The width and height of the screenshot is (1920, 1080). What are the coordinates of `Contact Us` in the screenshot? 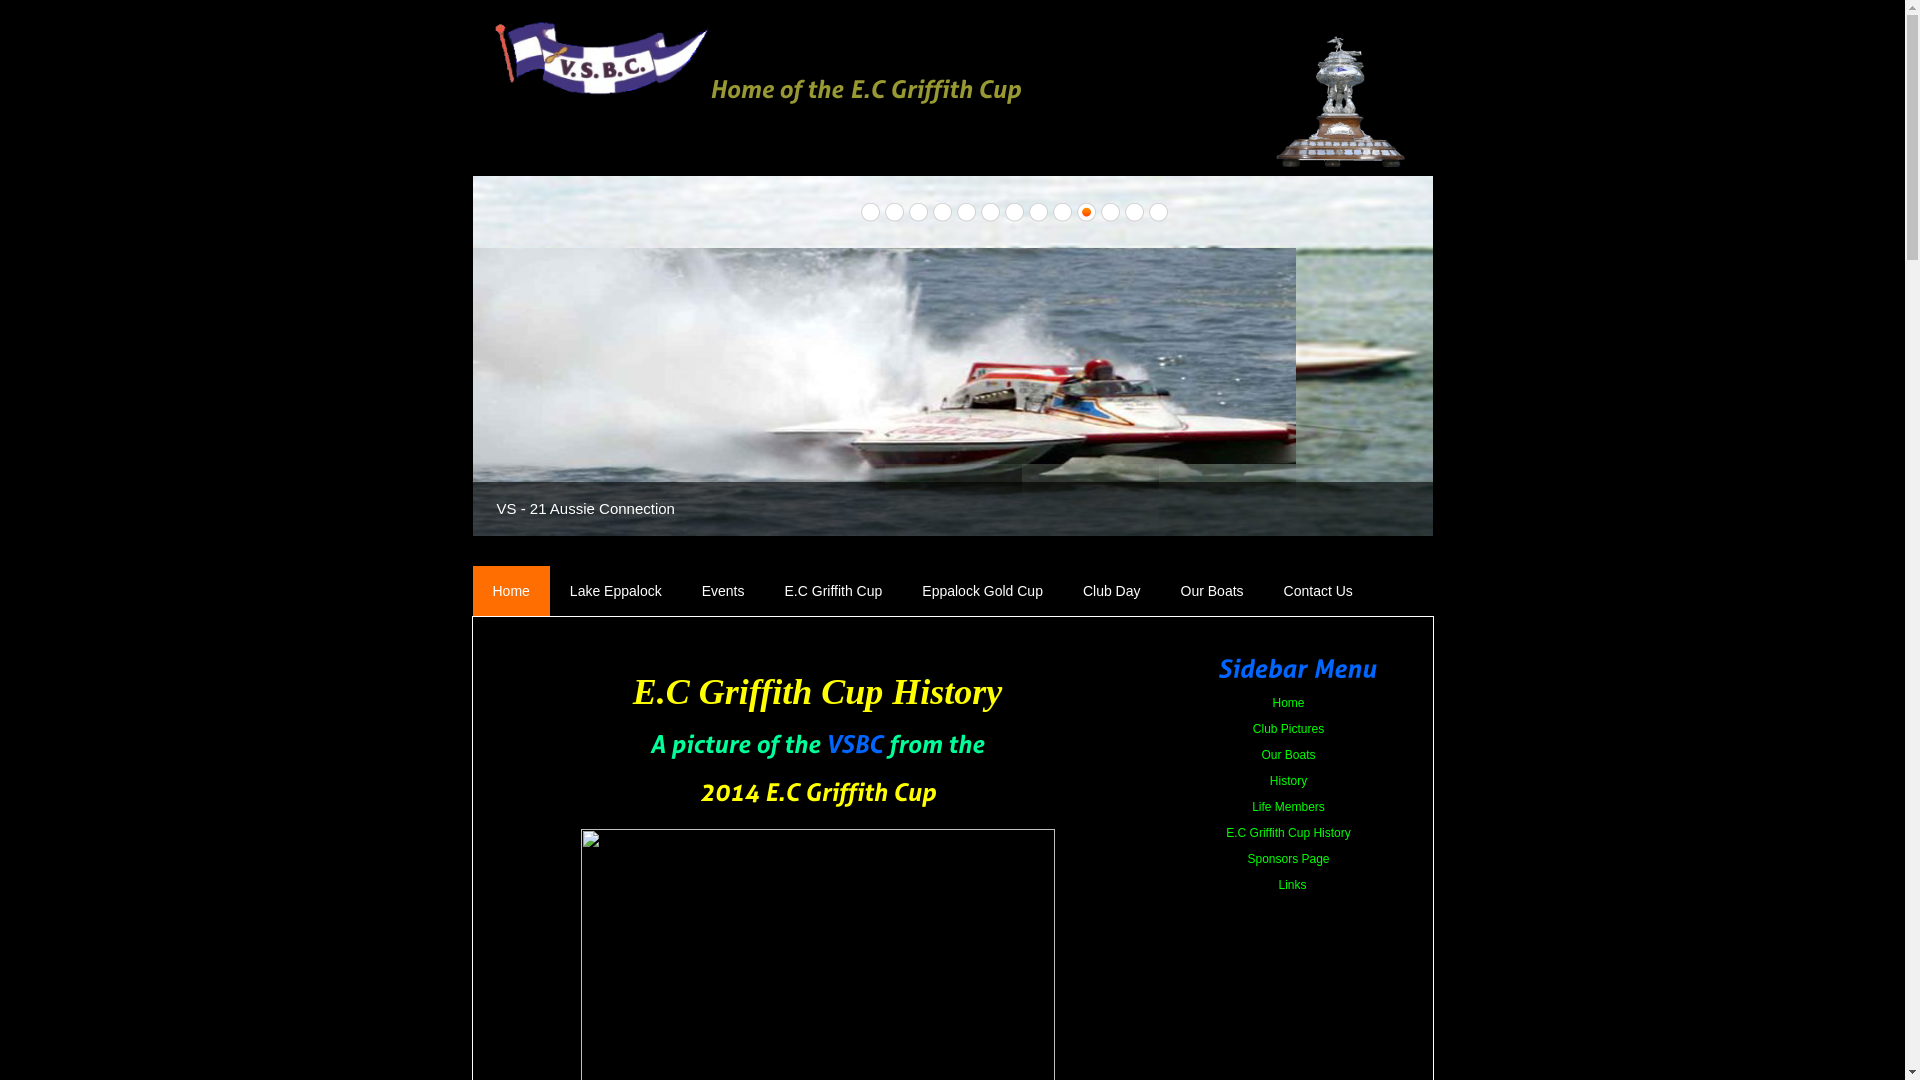 It's located at (1318, 591).